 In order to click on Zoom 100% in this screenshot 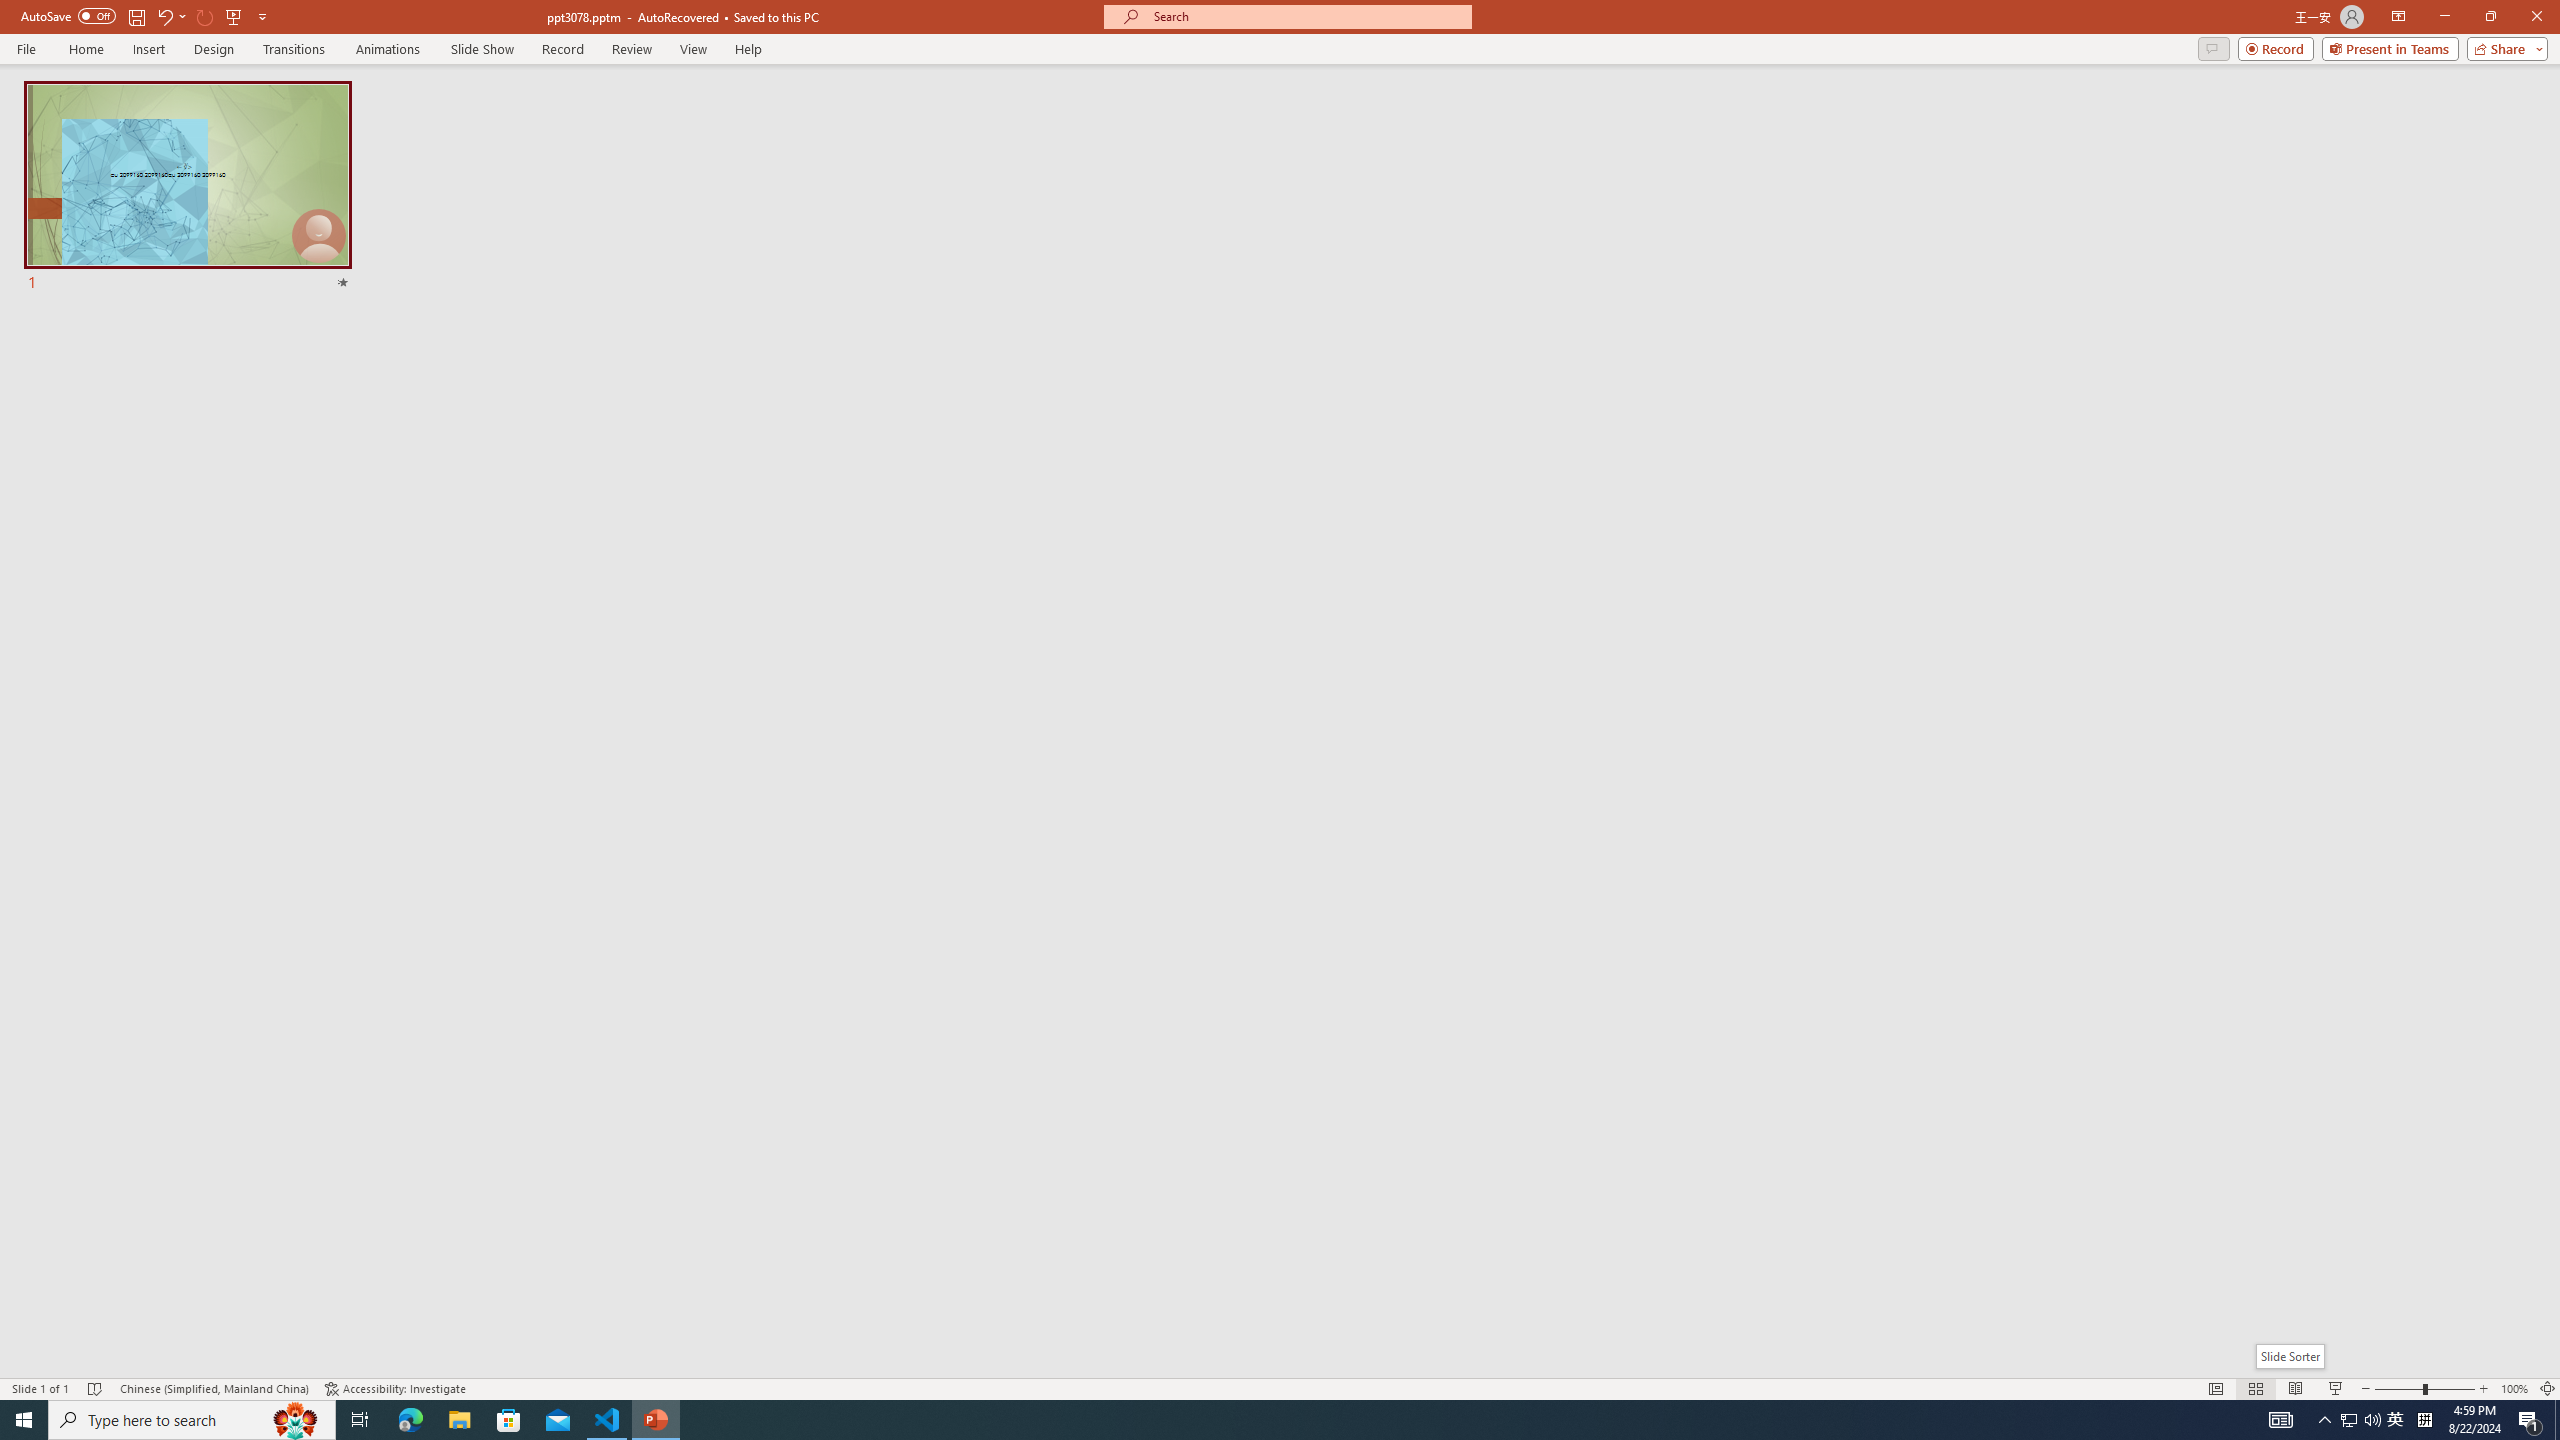, I will do `click(2514, 1389)`.